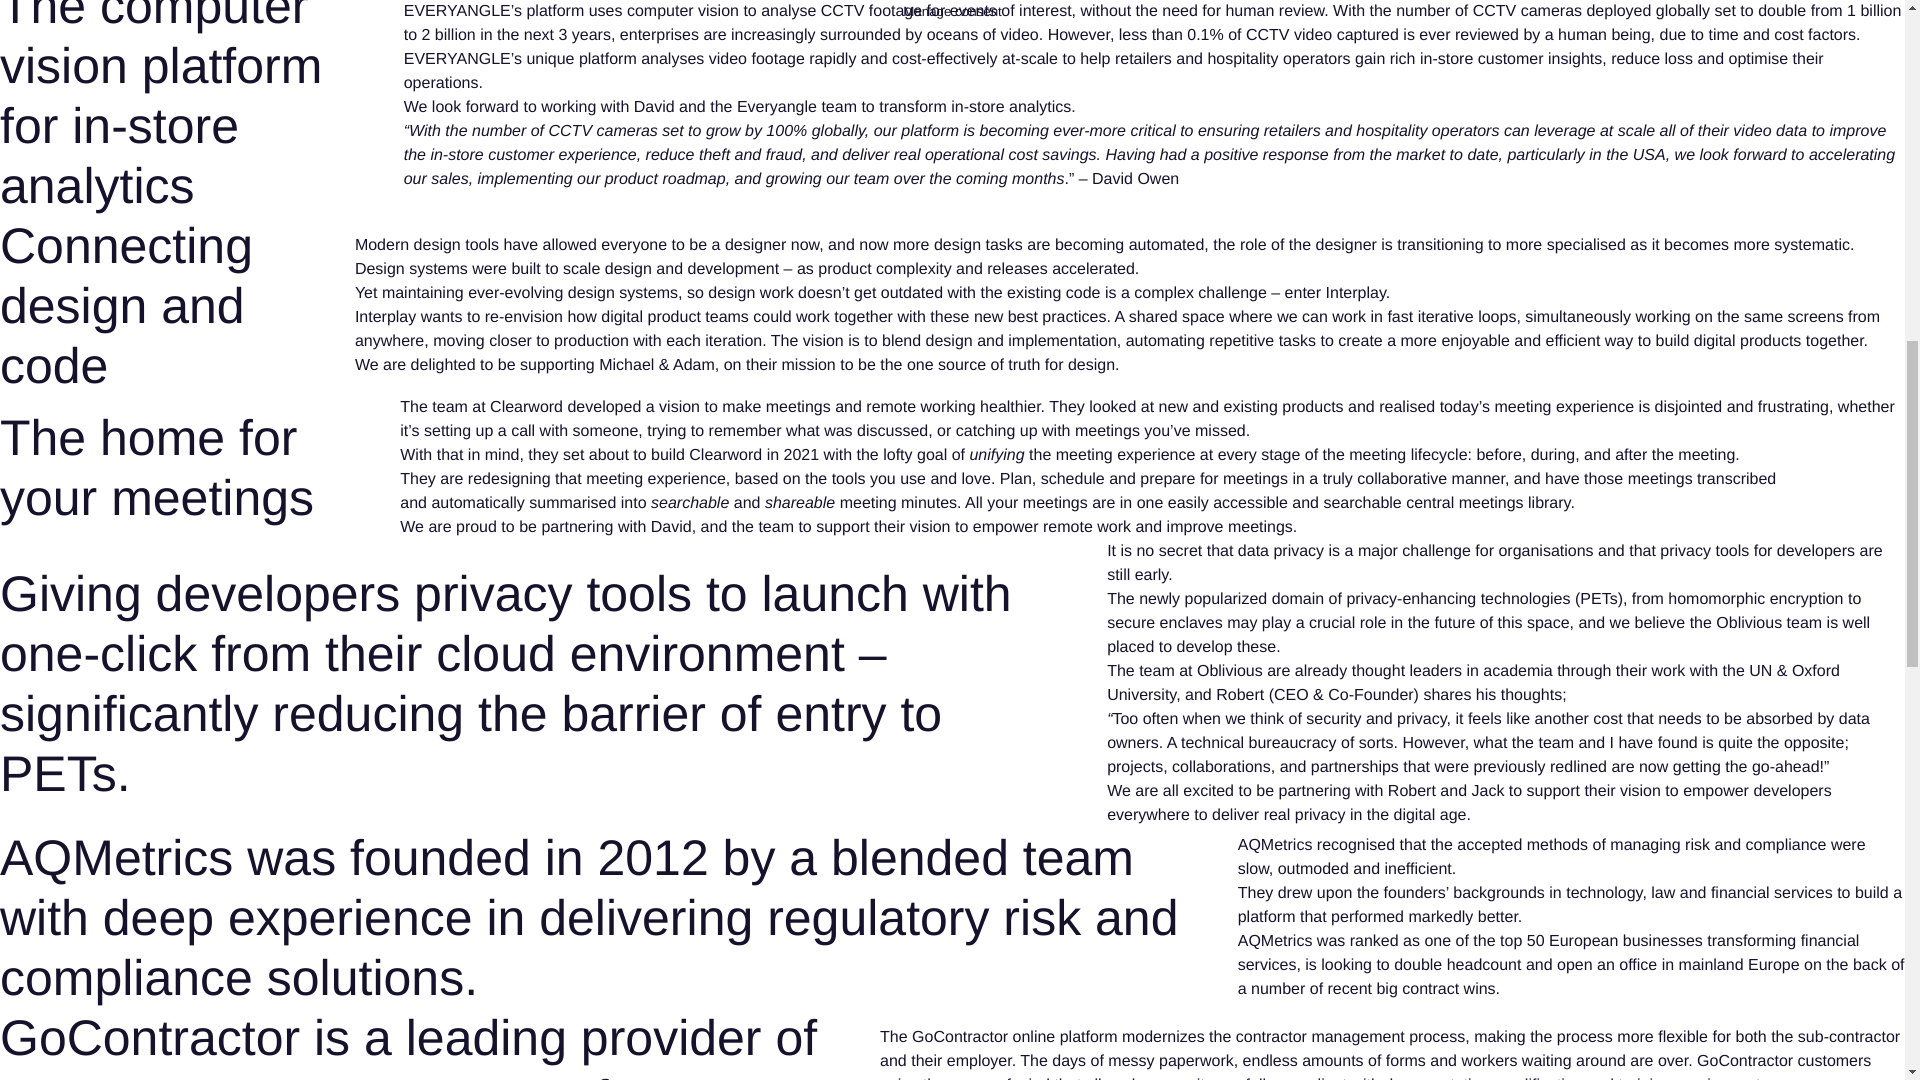 This screenshot has width=1920, height=1080. What do you see at coordinates (626, 365) in the screenshot?
I see `Michael` at bounding box center [626, 365].